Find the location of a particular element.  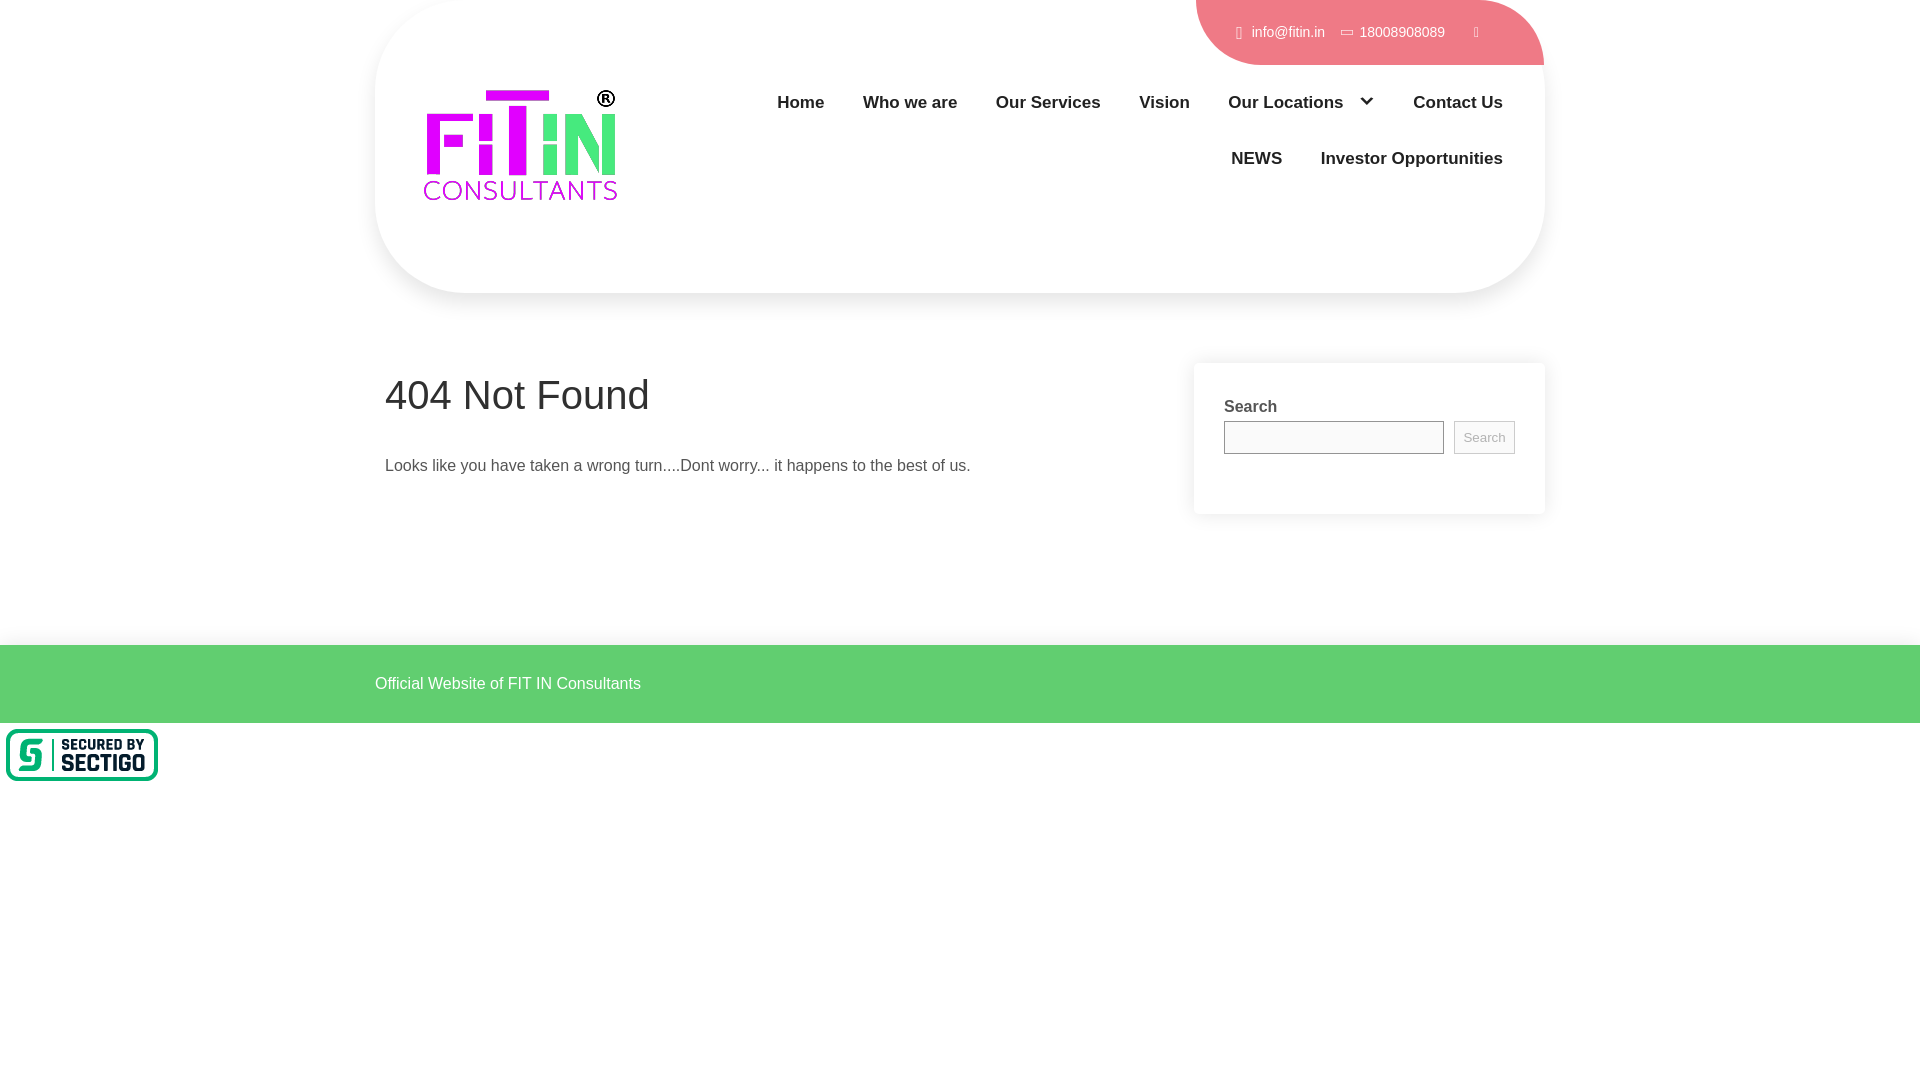

Search is located at coordinates (1484, 437).